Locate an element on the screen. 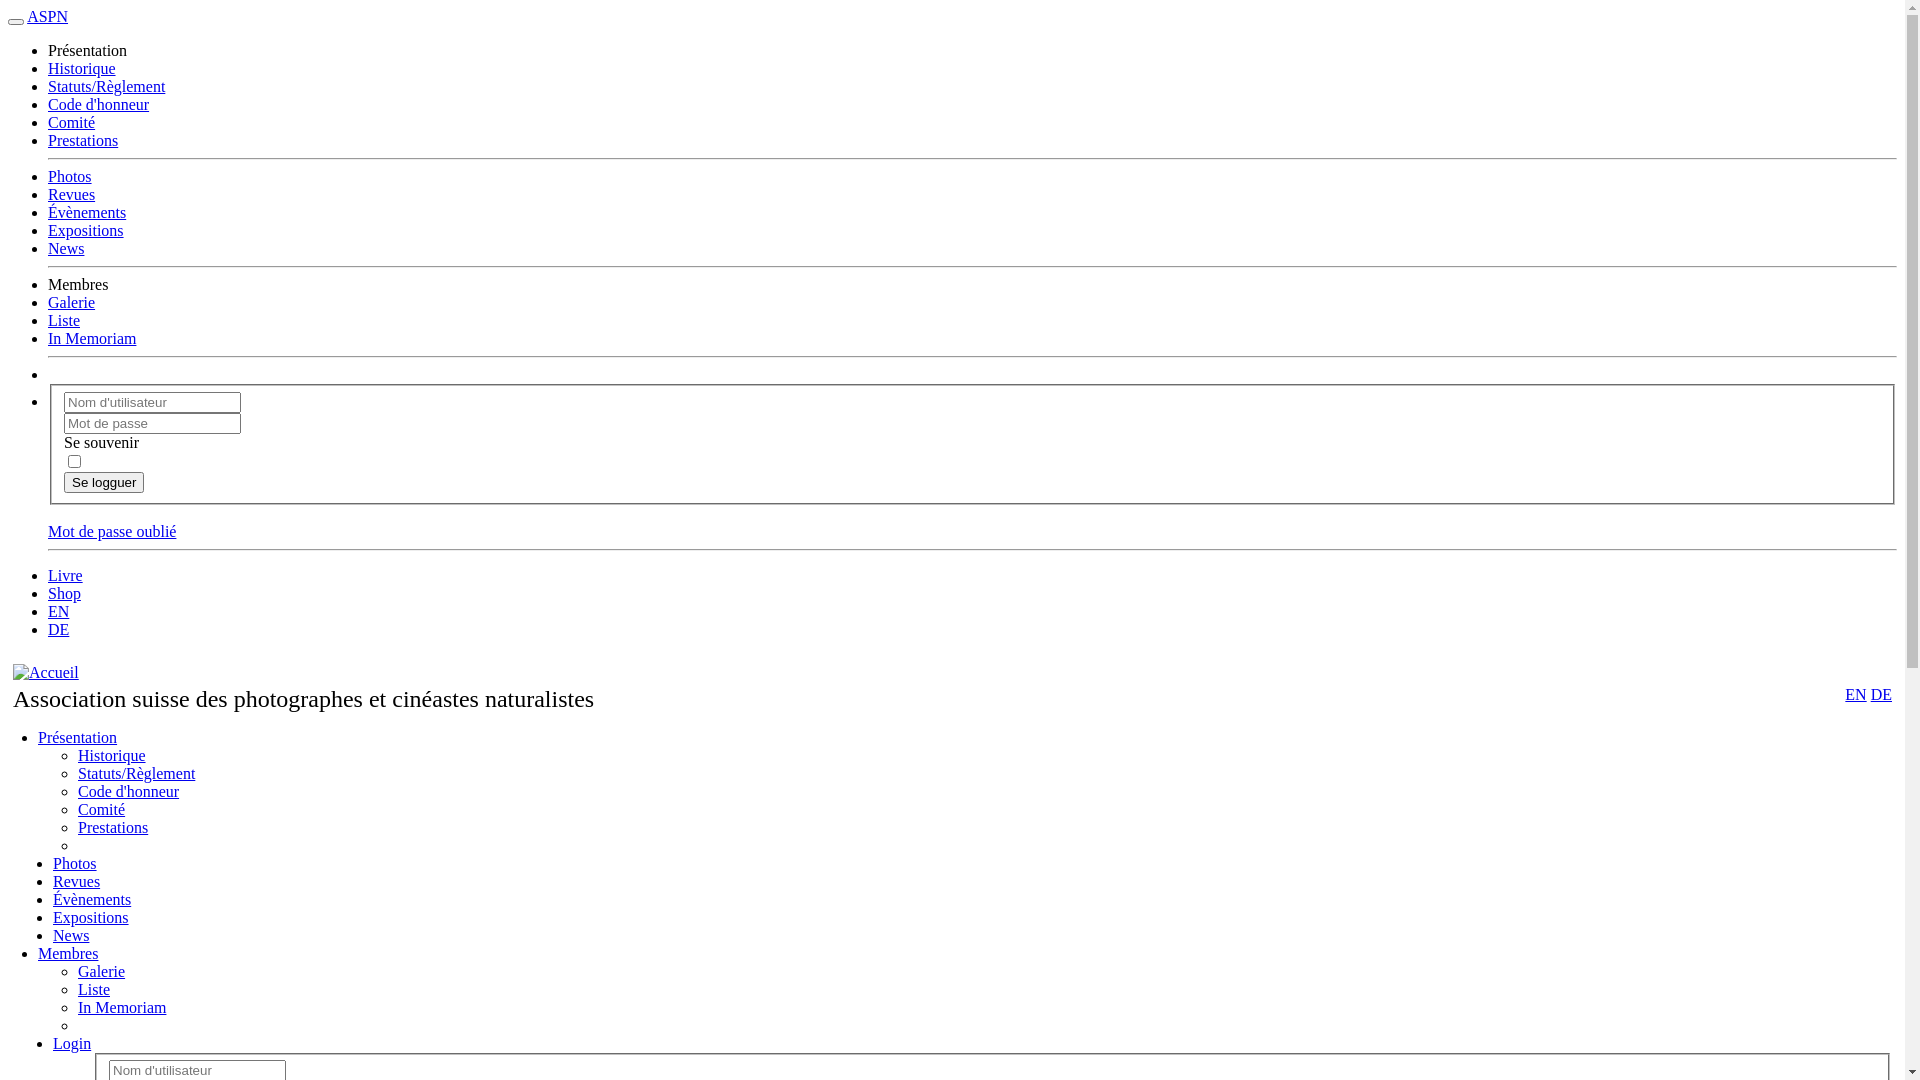 Image resolution: width=1920 pixels, height=1080 pixels. Galerie is located at coordinates (102, 972).